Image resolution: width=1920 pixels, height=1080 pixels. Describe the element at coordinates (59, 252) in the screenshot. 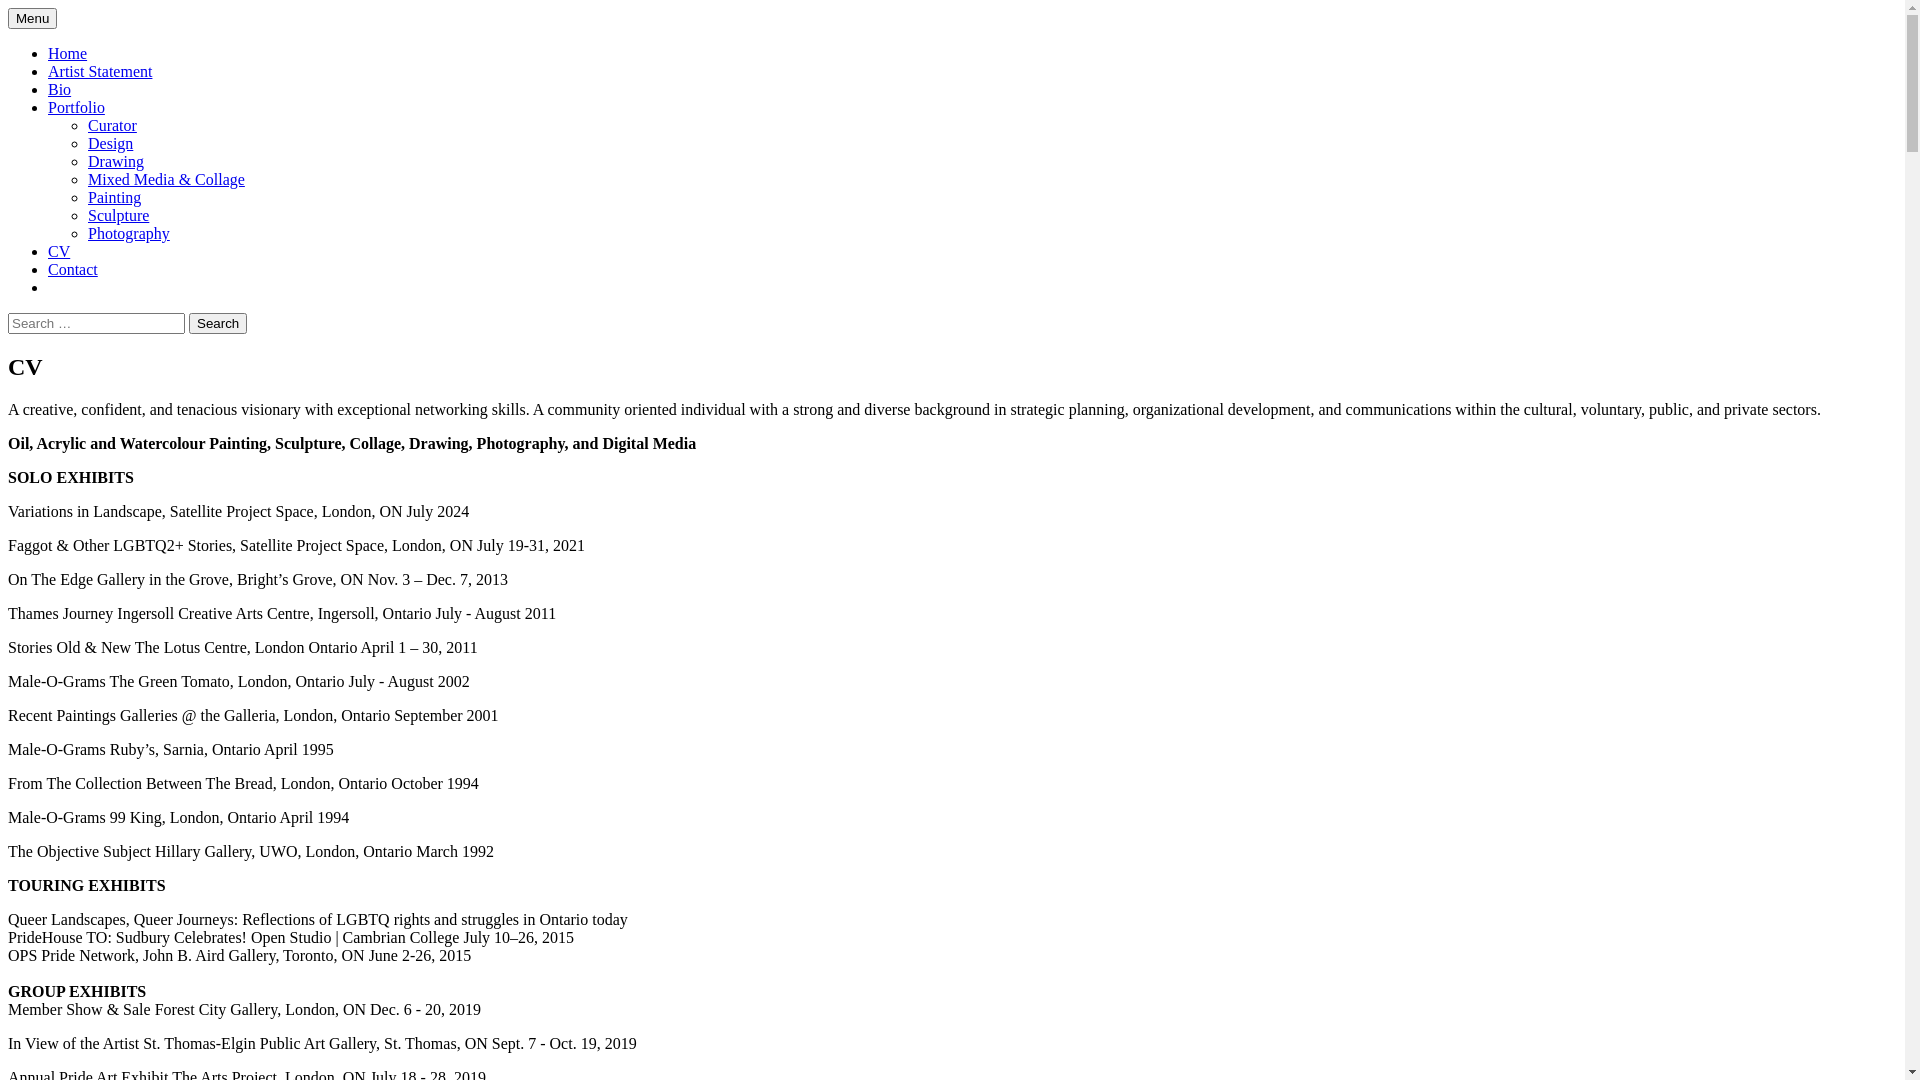

I see `CV` at that location.